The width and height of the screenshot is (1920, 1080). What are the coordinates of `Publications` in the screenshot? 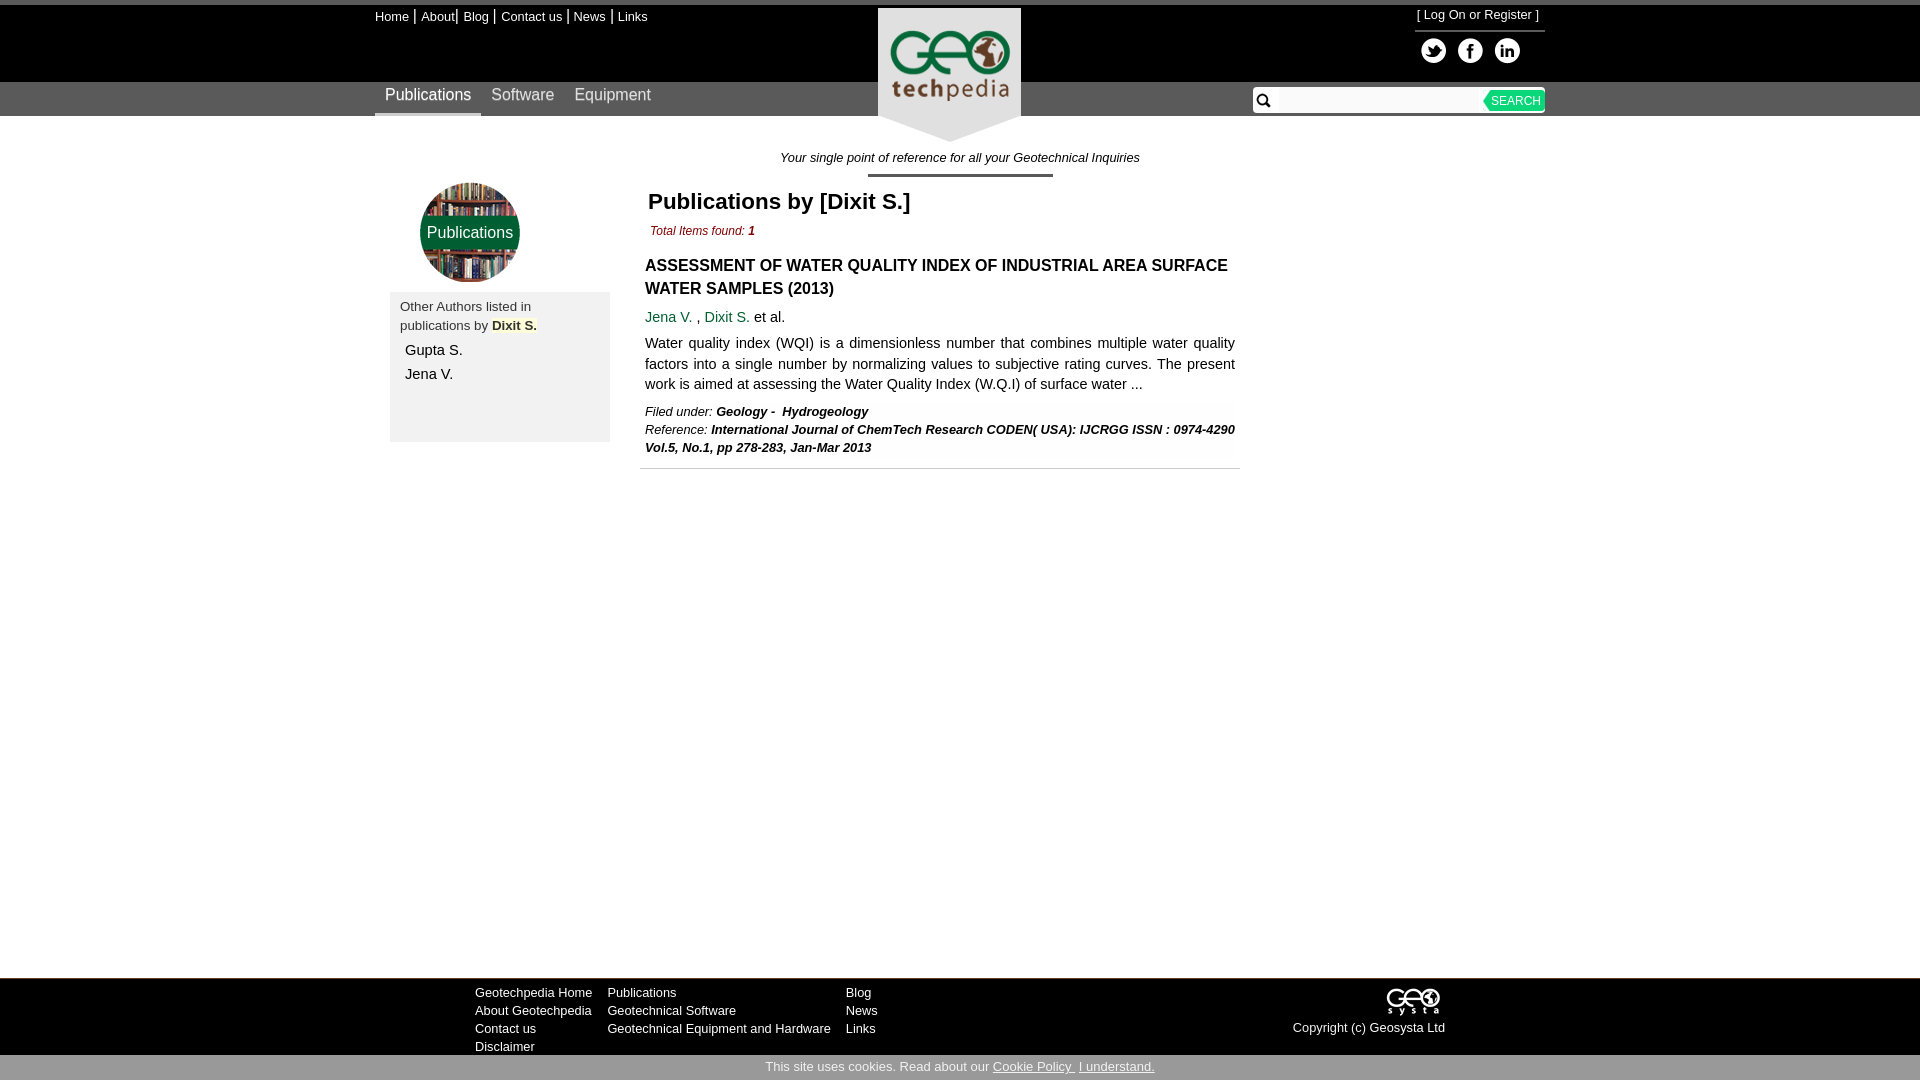 It's located at (470, 232).